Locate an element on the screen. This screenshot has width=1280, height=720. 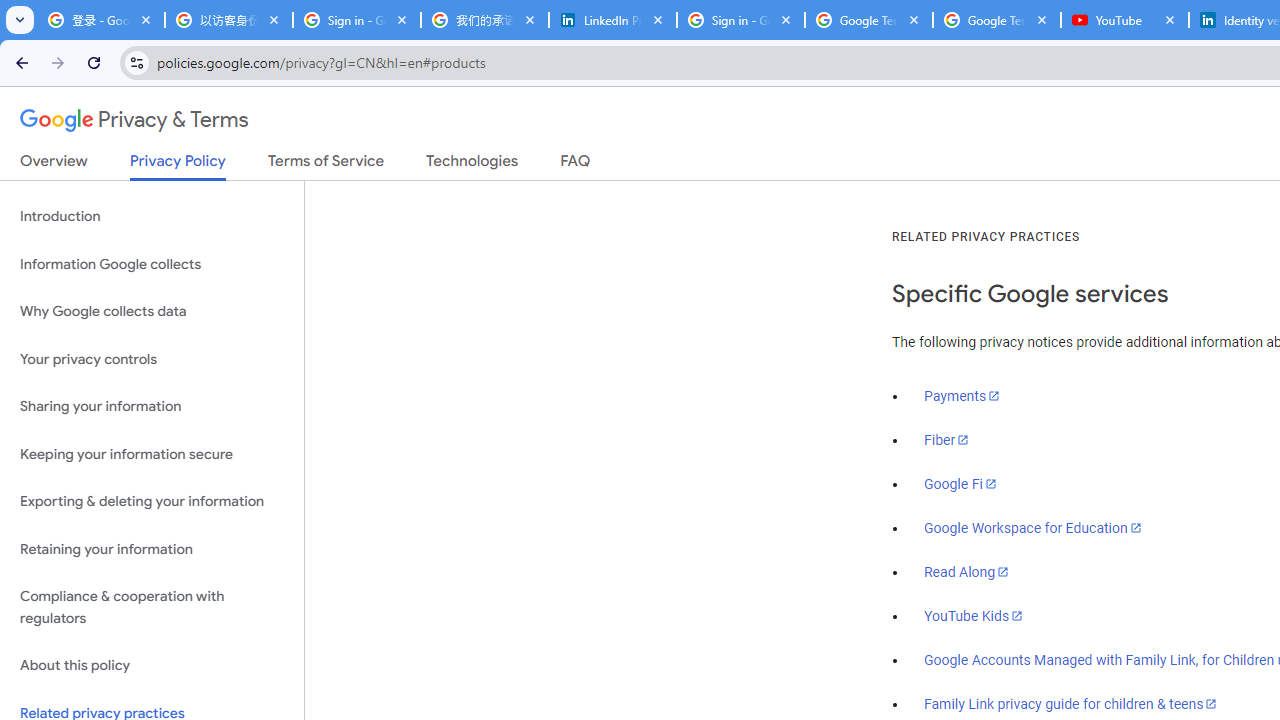
Payments is located at coordinates (962, 396).